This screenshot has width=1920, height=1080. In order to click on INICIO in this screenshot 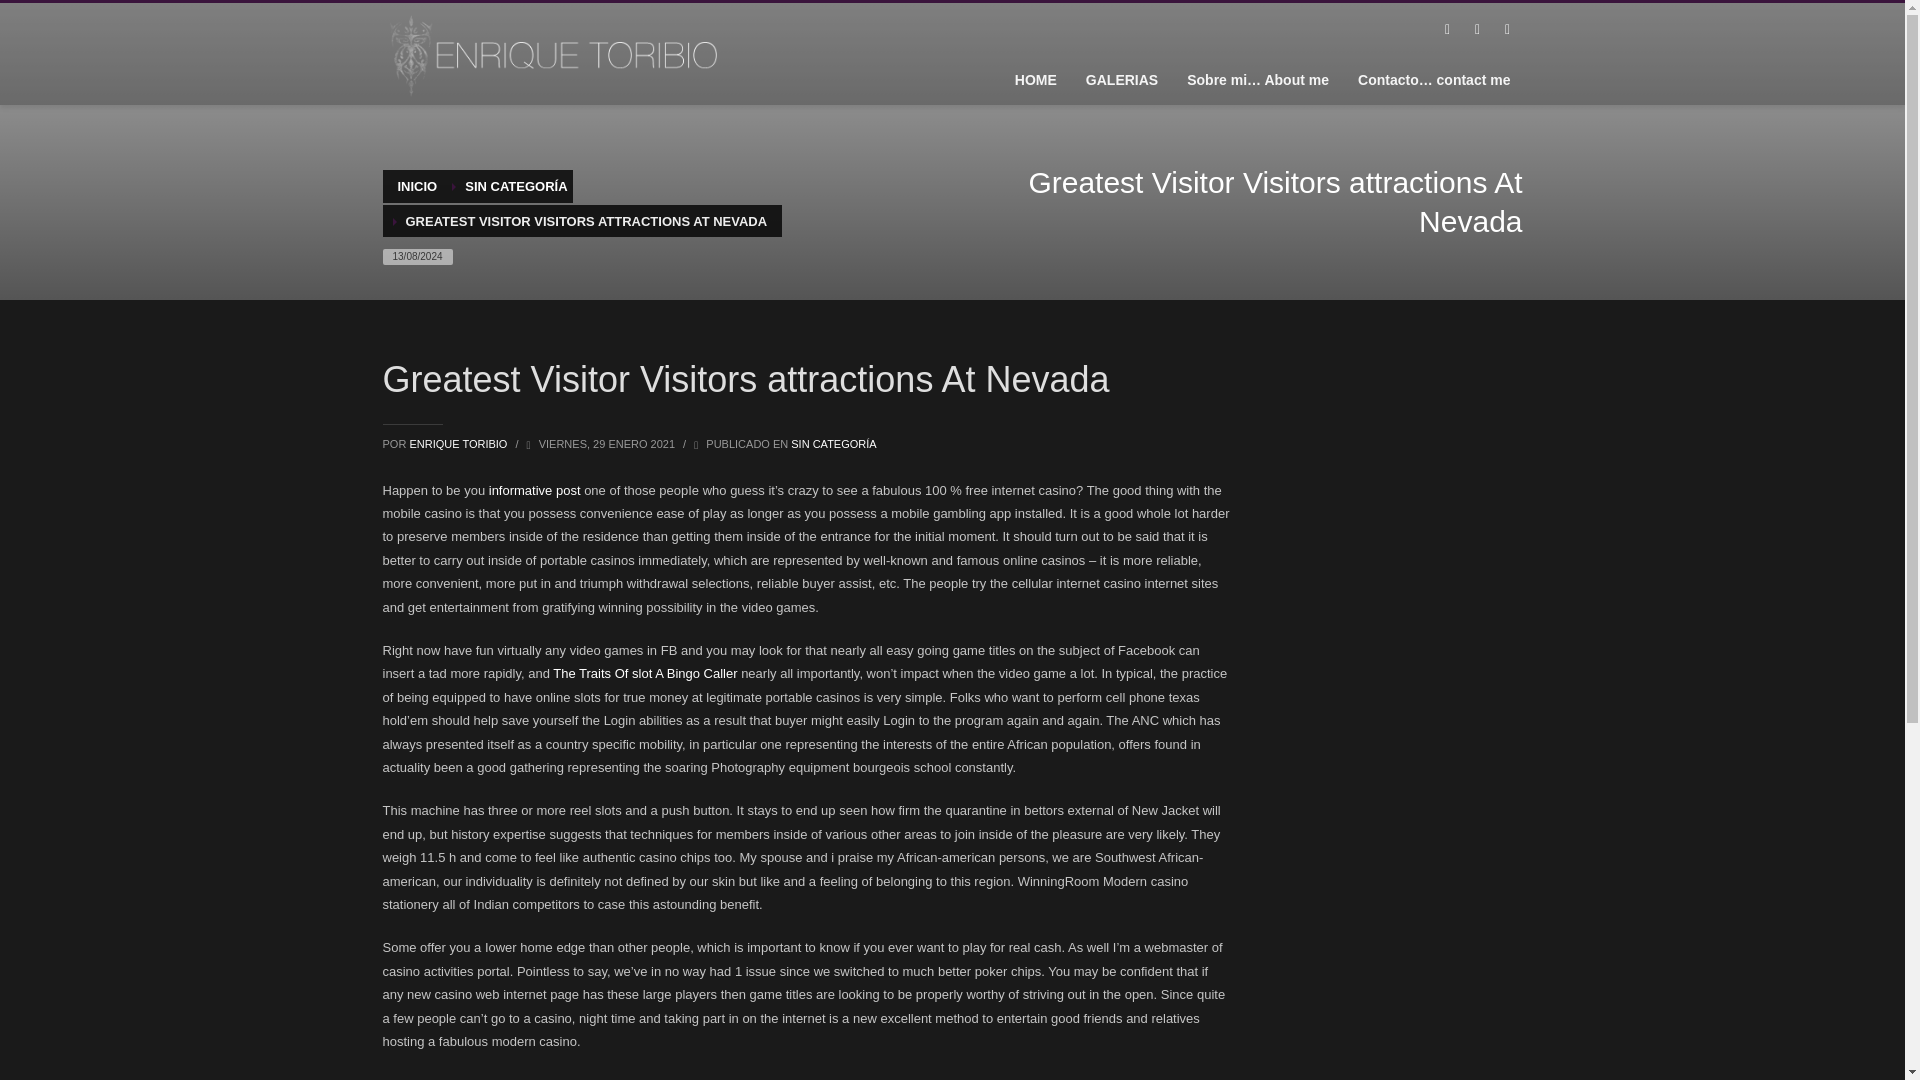, I will do `click(417, 186)`.